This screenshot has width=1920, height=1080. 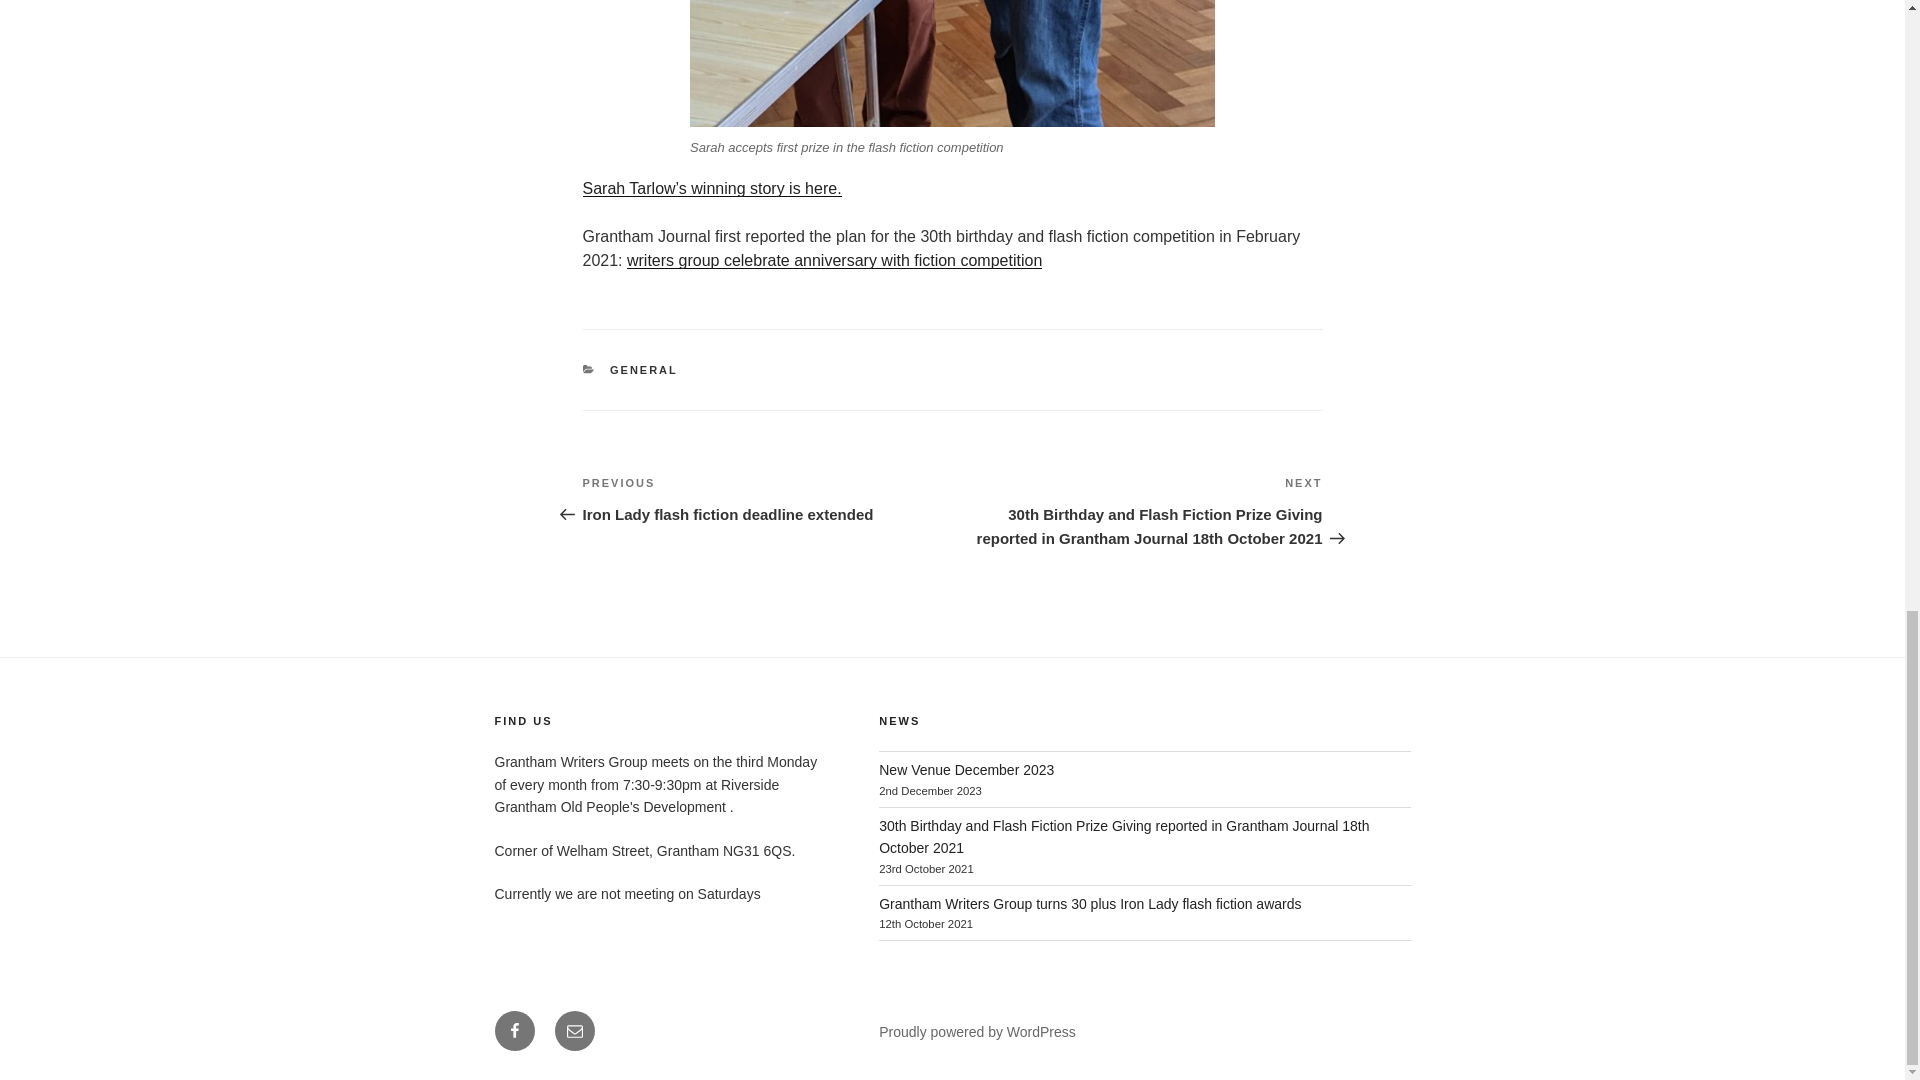 I want to click on GENERAL, so click(x=644, y=369).